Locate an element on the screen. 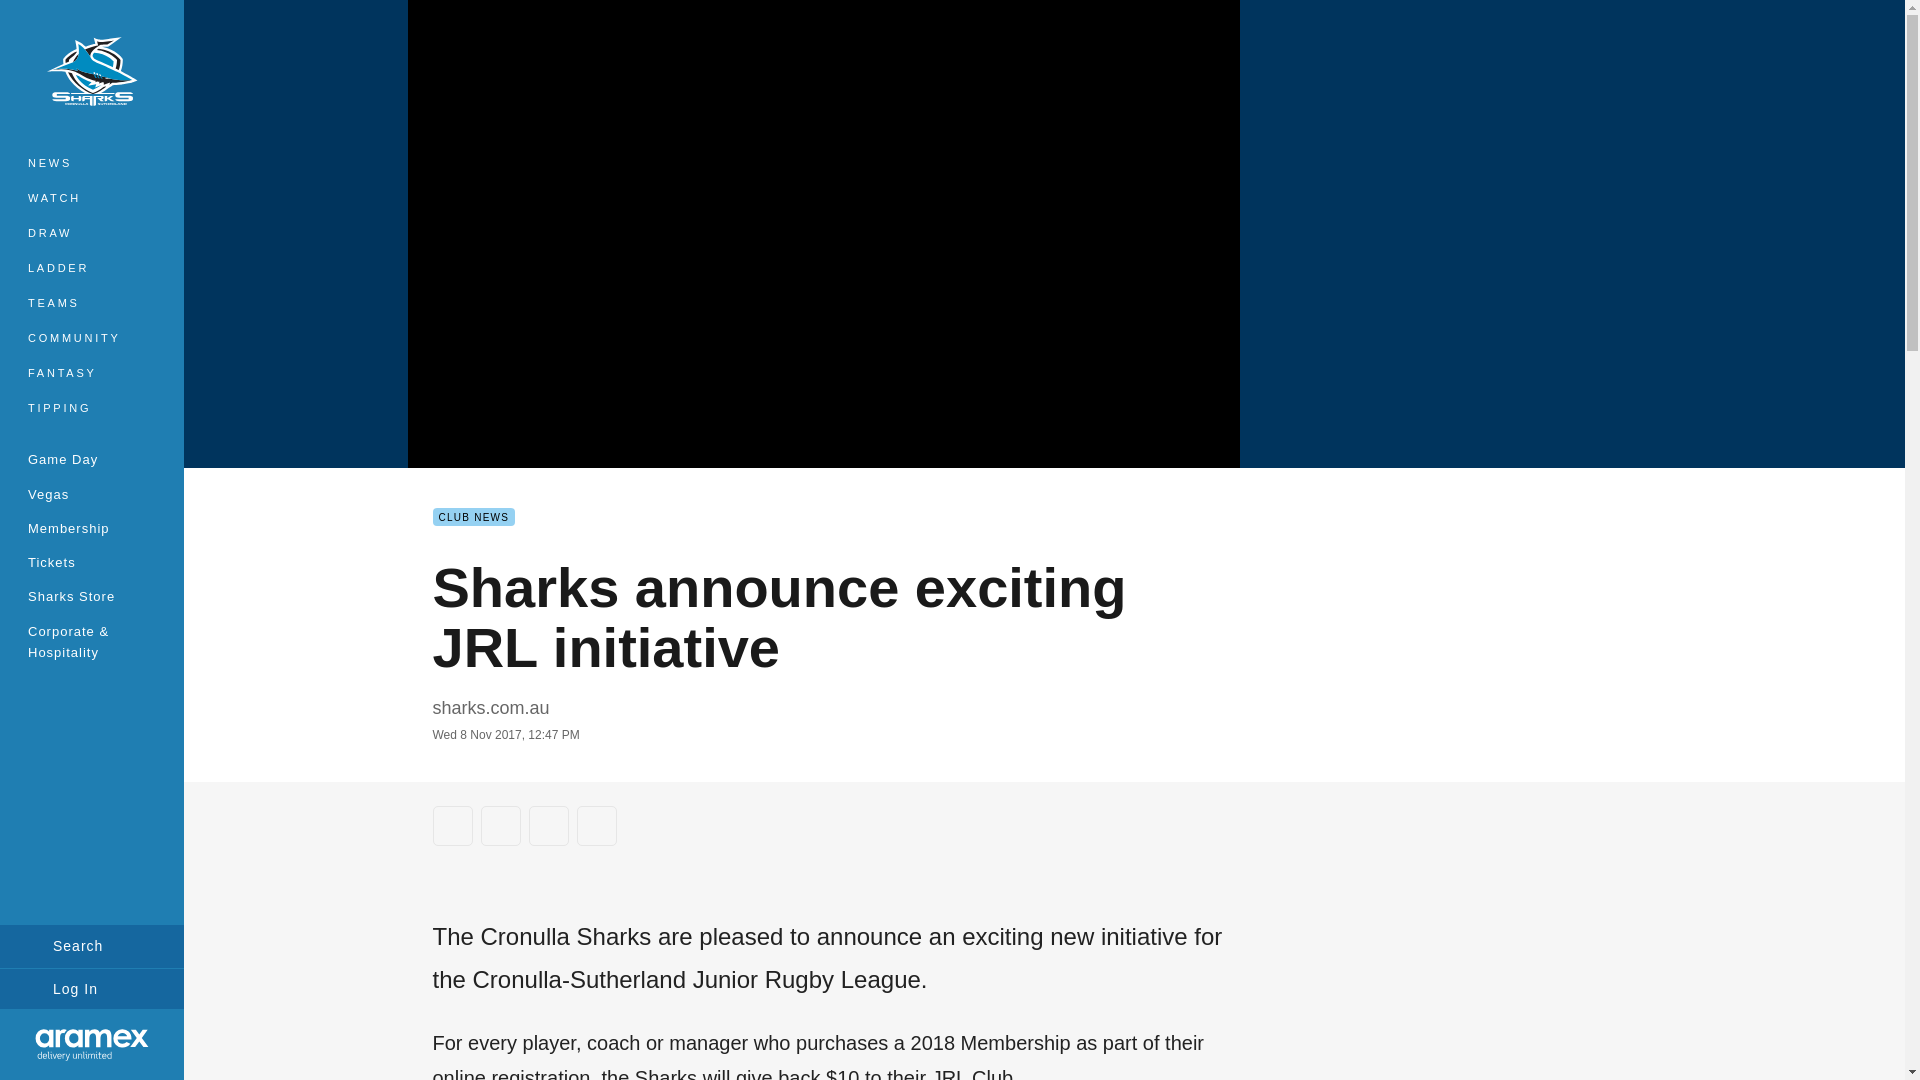 The image size is (1920, 1080). Share via Twitter is located at coordinates (500, 825).